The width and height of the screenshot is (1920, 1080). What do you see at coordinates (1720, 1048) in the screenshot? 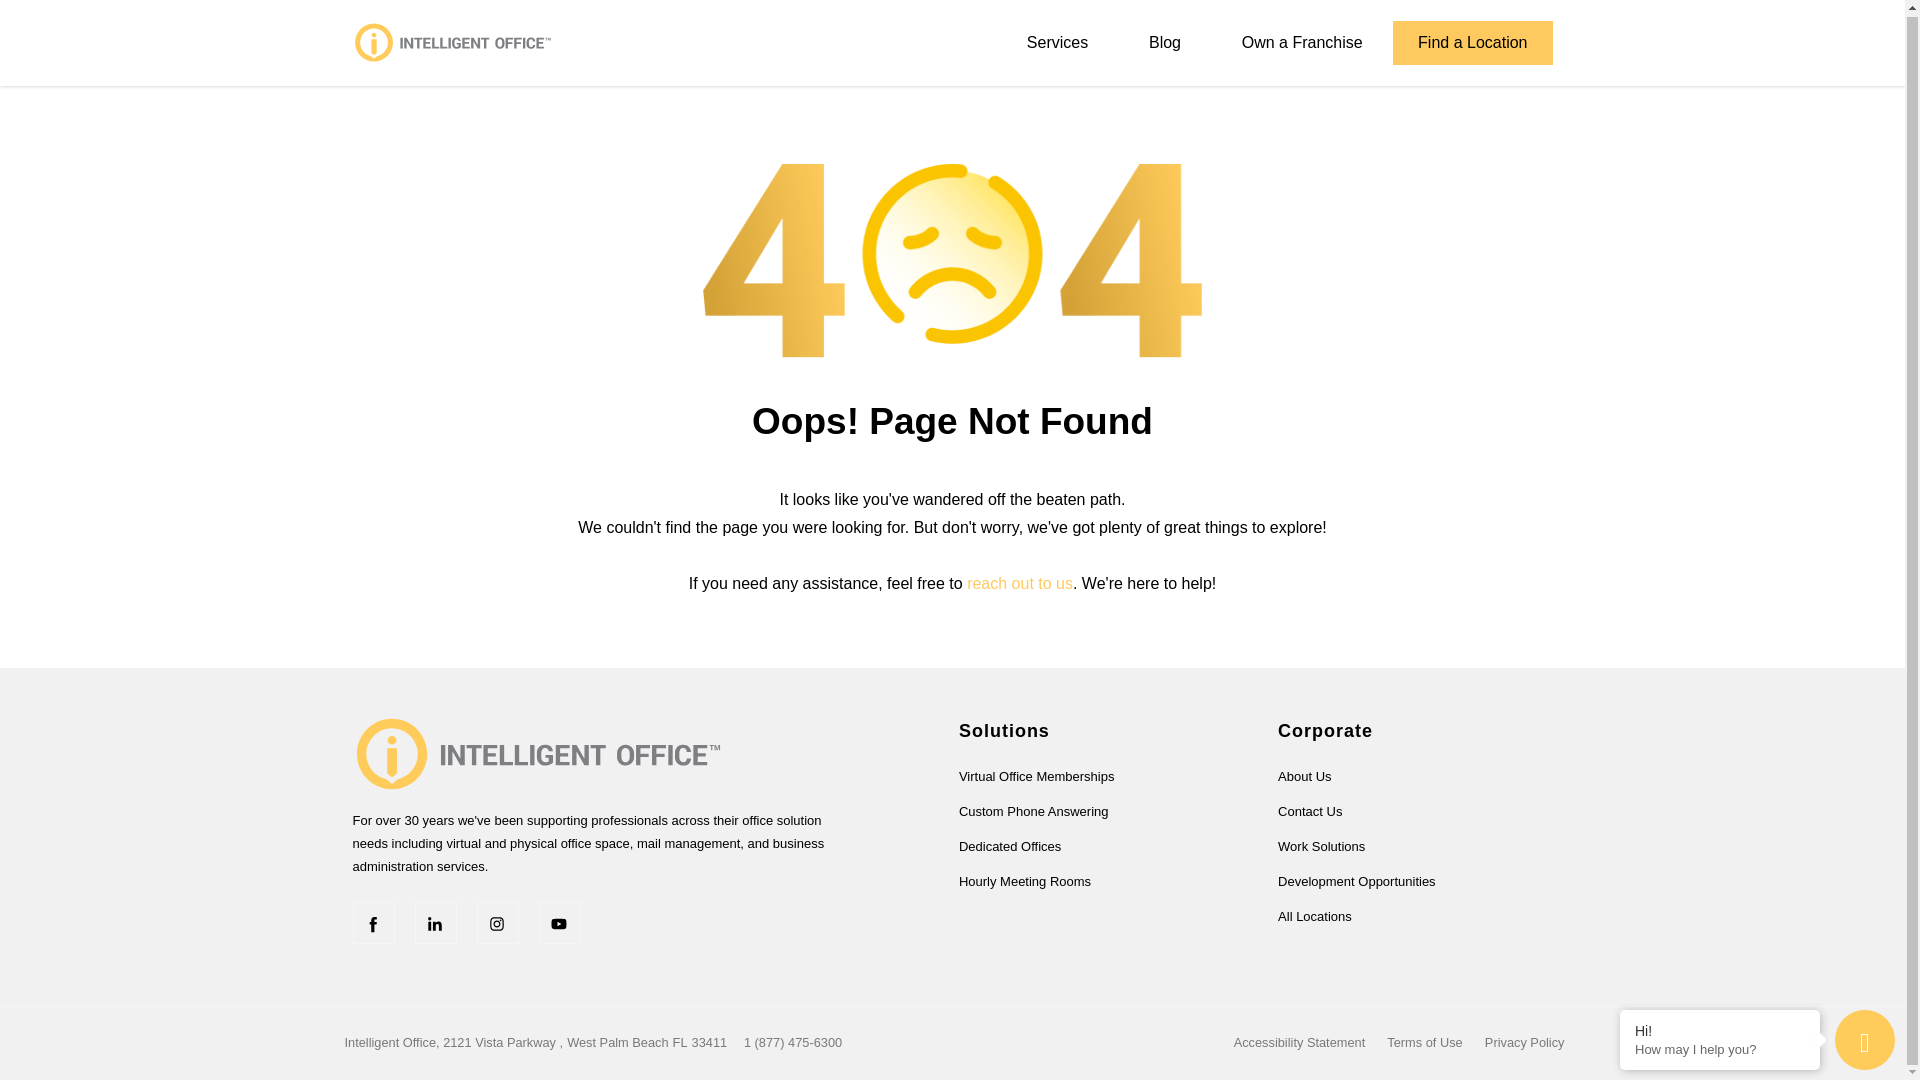
I see `How may I help you?` at bounding box center [1720, 1048].